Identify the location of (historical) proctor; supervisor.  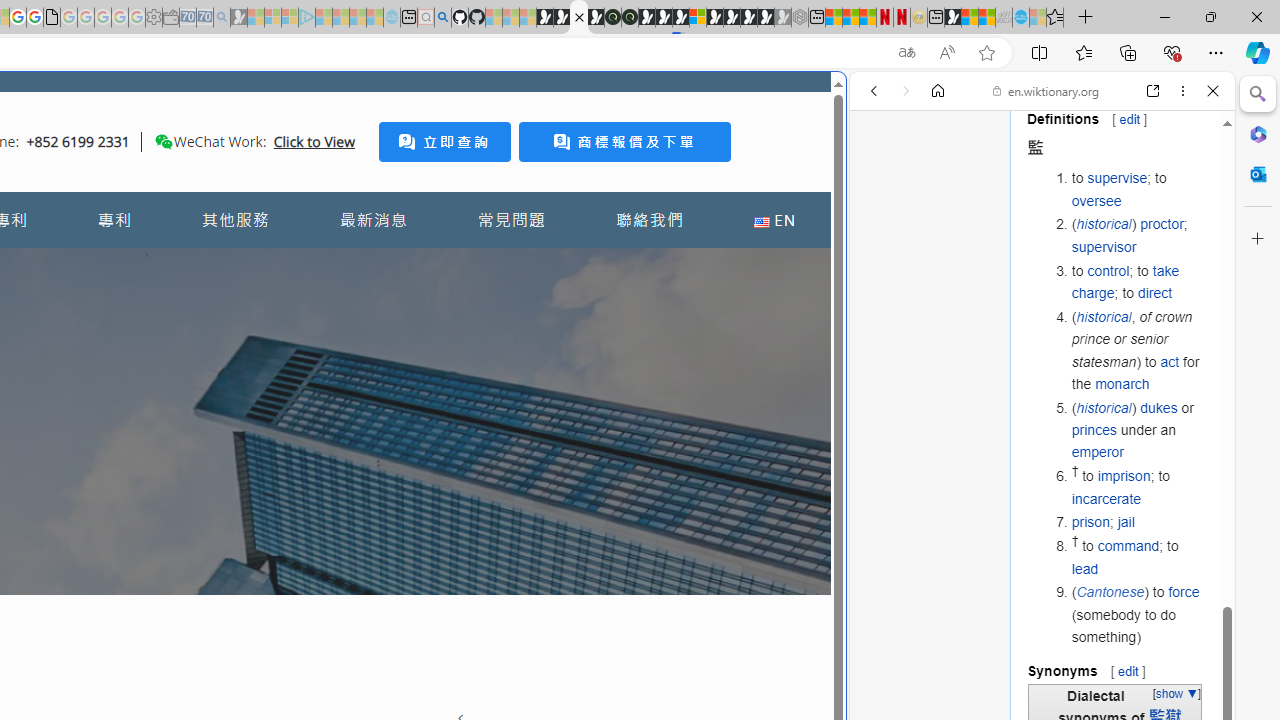
(1138, 236).